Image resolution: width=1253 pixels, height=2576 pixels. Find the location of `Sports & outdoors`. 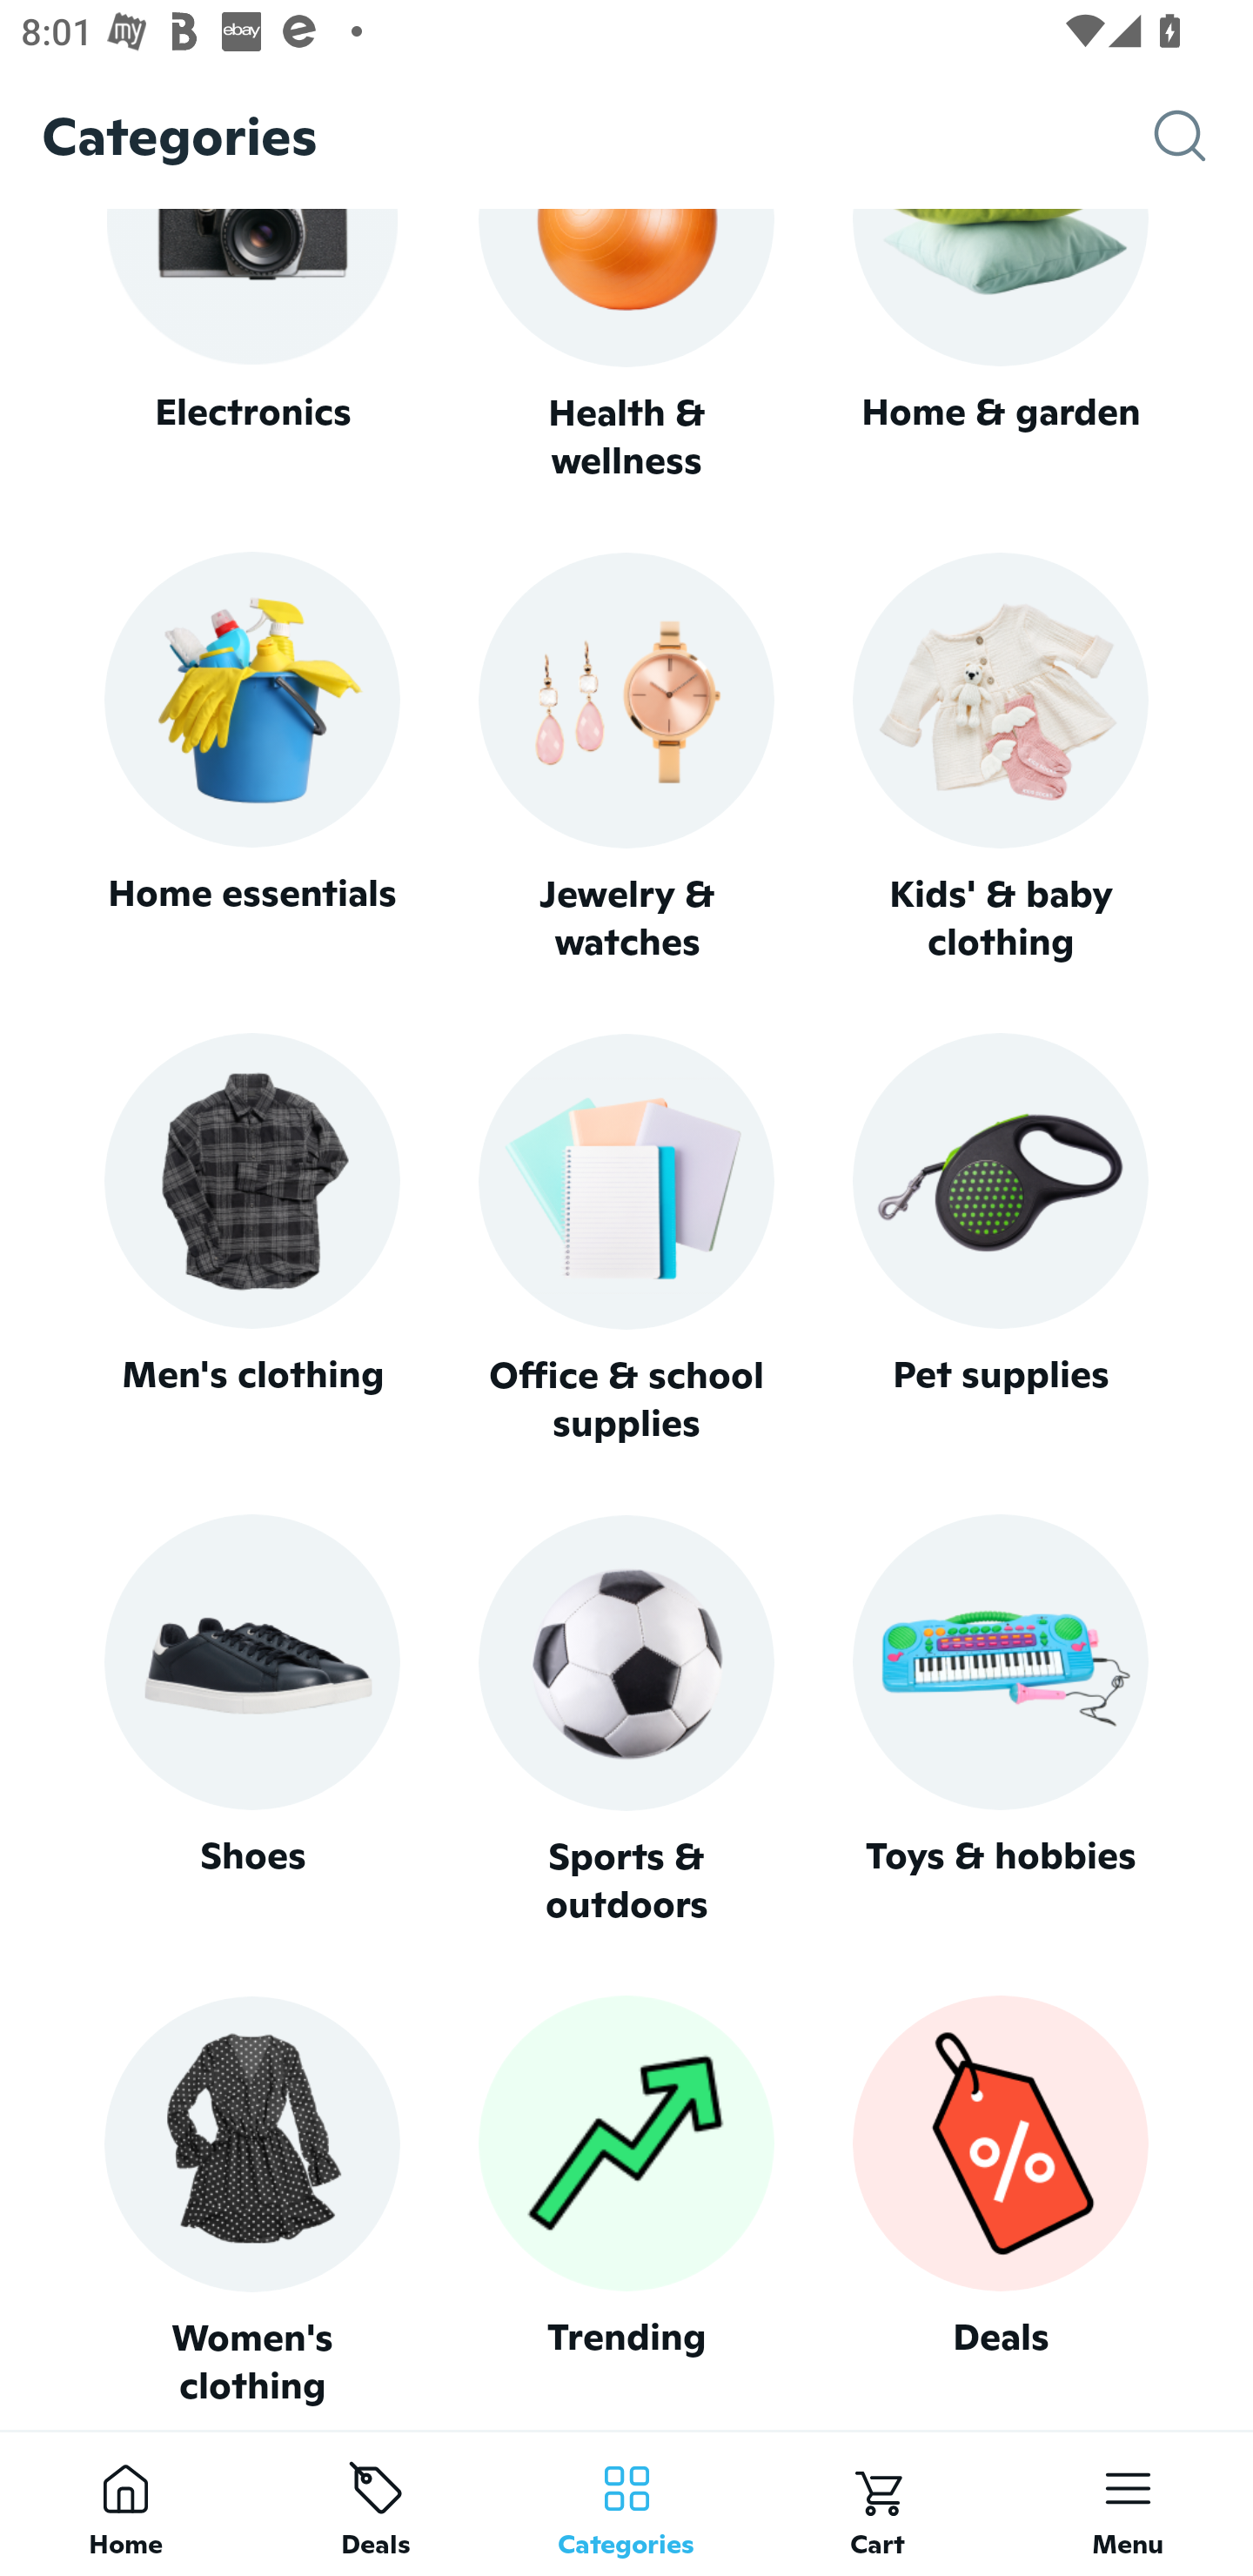

Sports & outdoors is located at coordinates (626, 1721).